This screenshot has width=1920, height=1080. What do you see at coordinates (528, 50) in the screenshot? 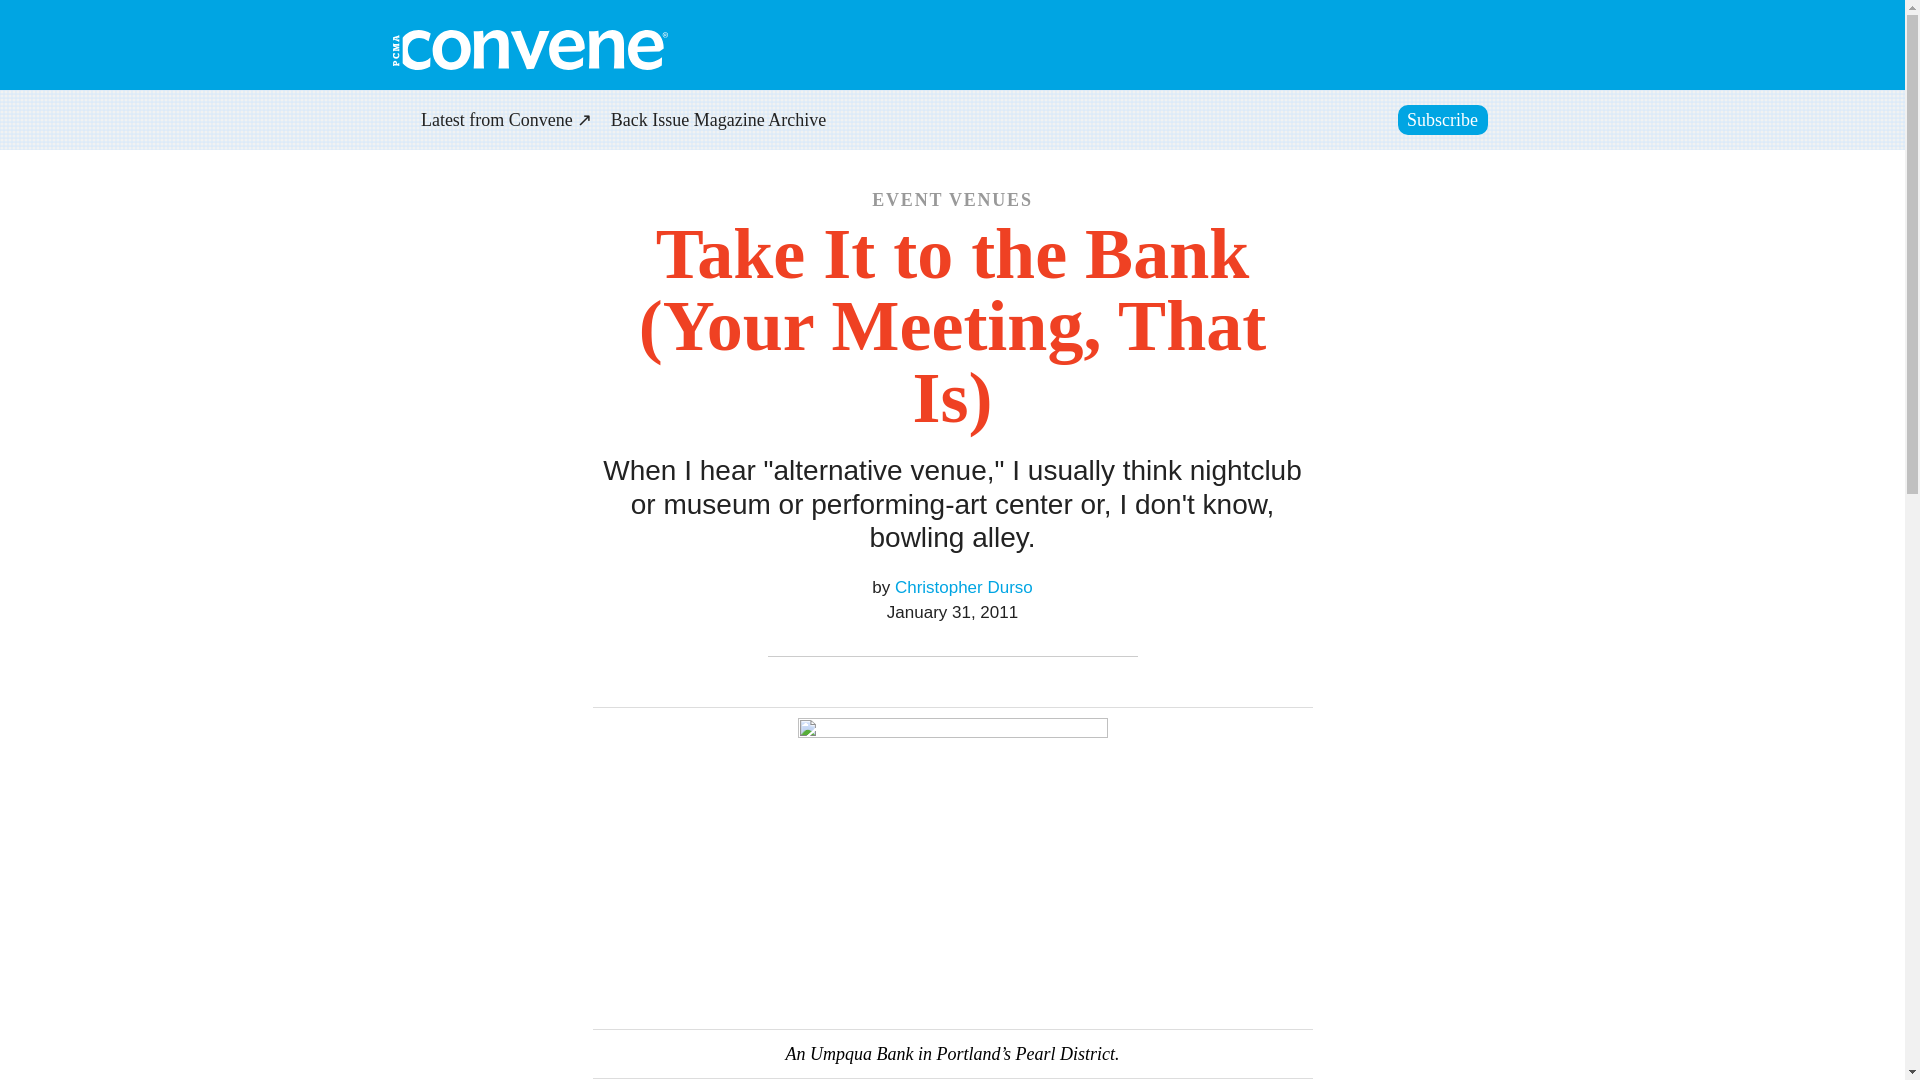
I see `PCMA CONVENE` at bounding box center [528, 50].